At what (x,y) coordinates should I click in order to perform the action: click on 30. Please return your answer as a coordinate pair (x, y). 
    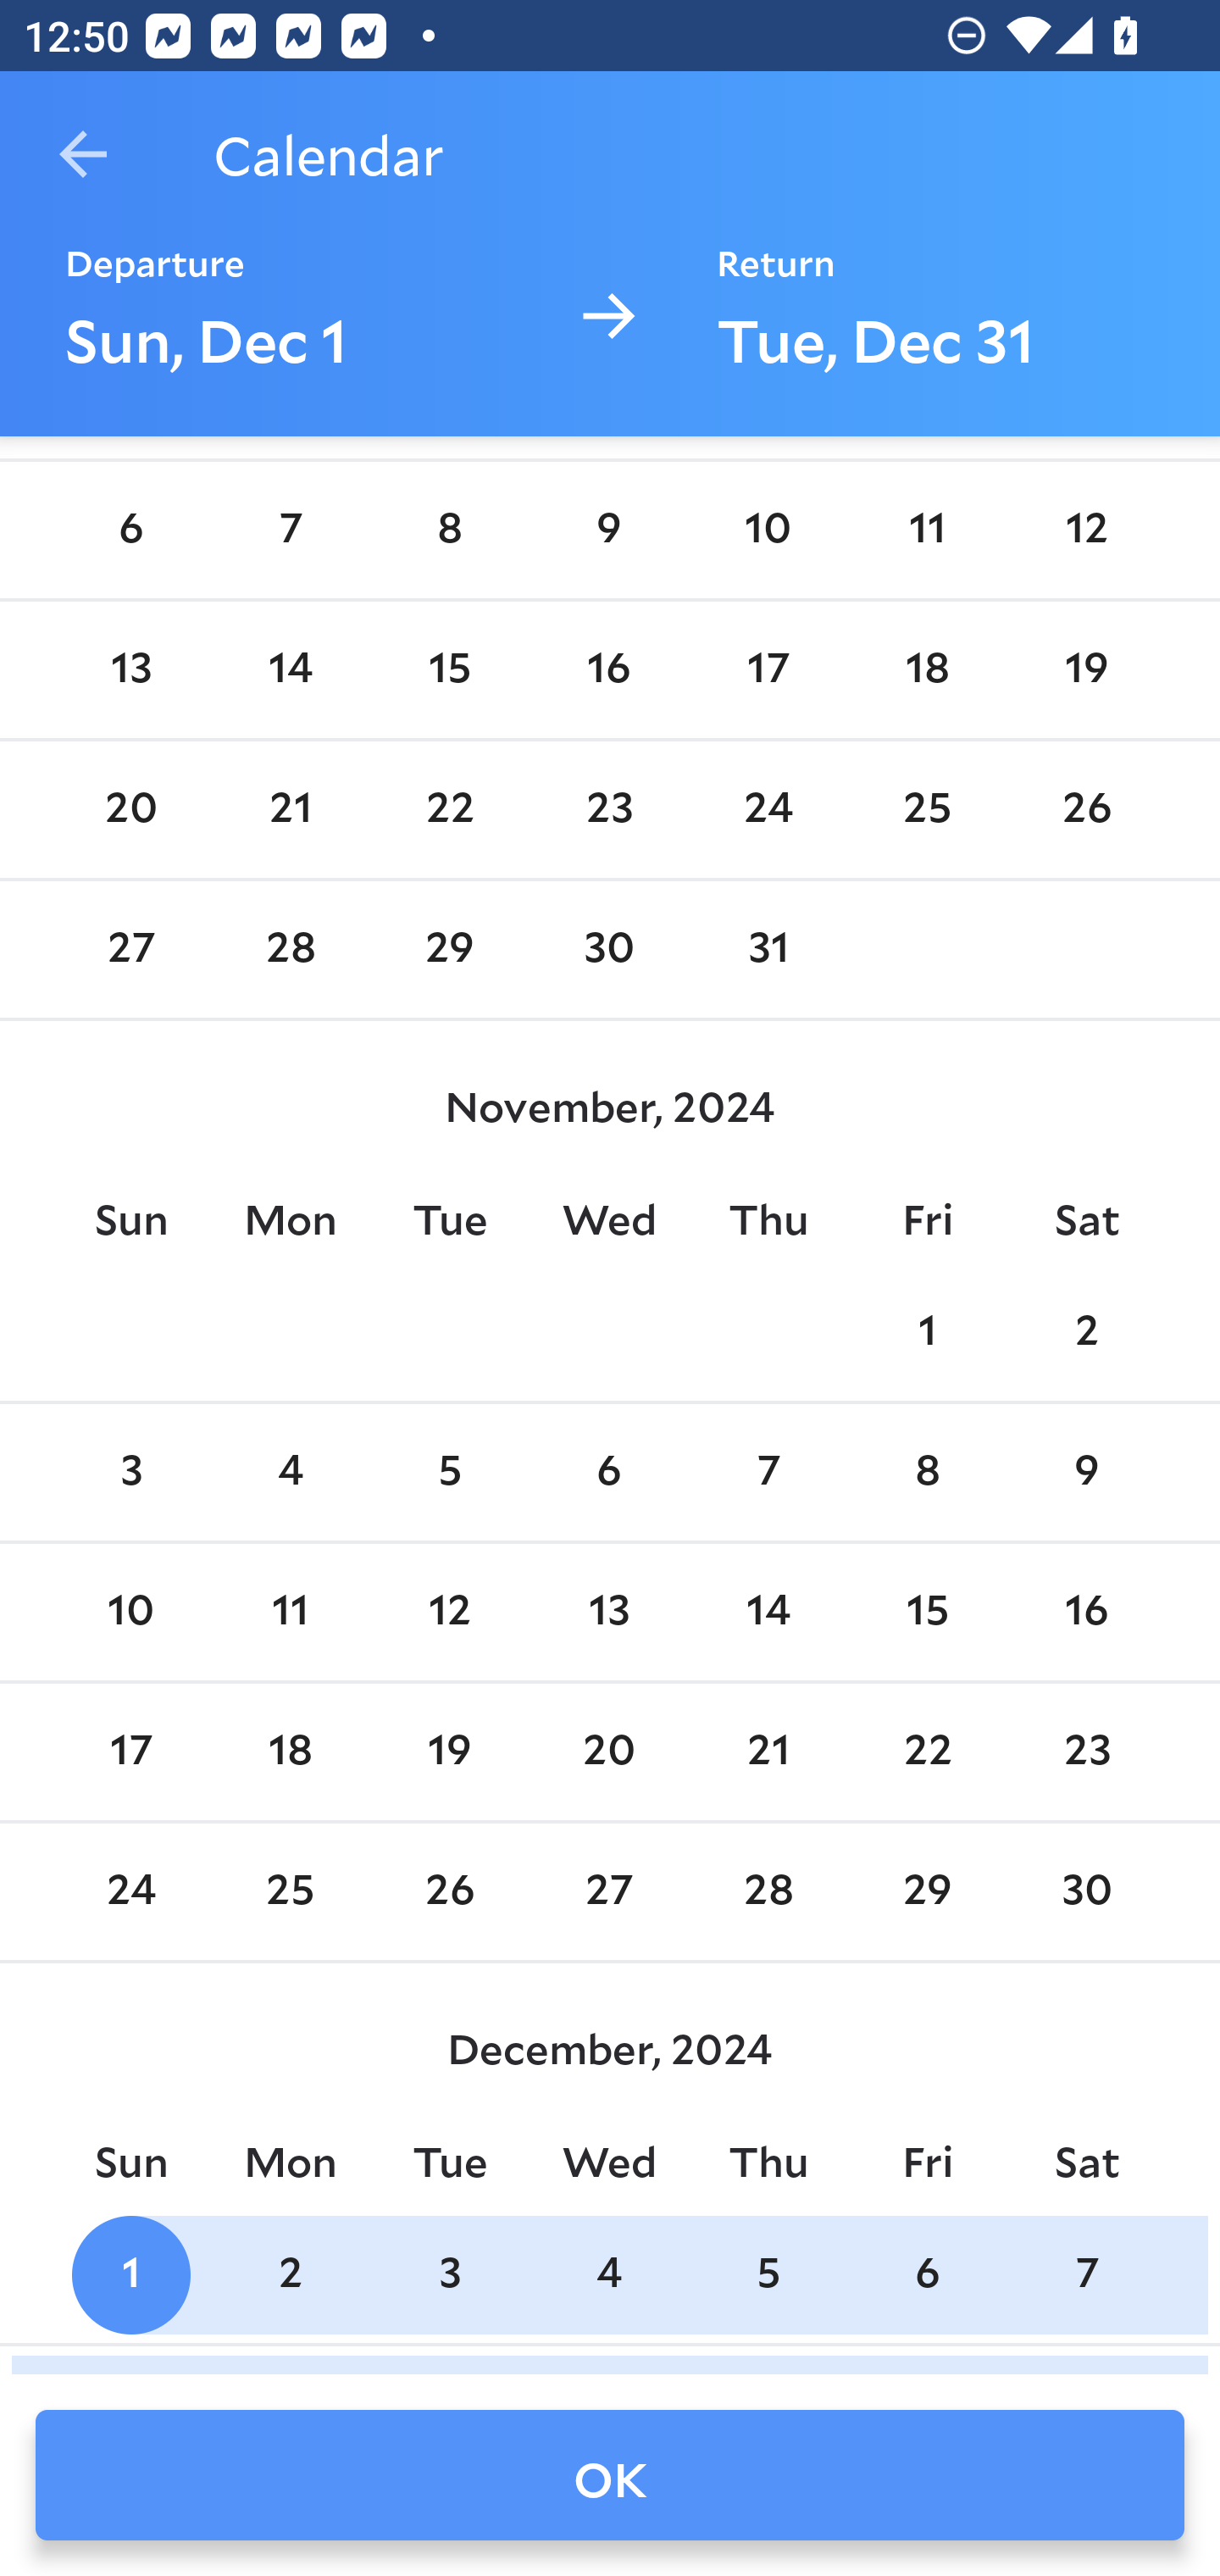
    Looking at the image, I should click on (609, 950).